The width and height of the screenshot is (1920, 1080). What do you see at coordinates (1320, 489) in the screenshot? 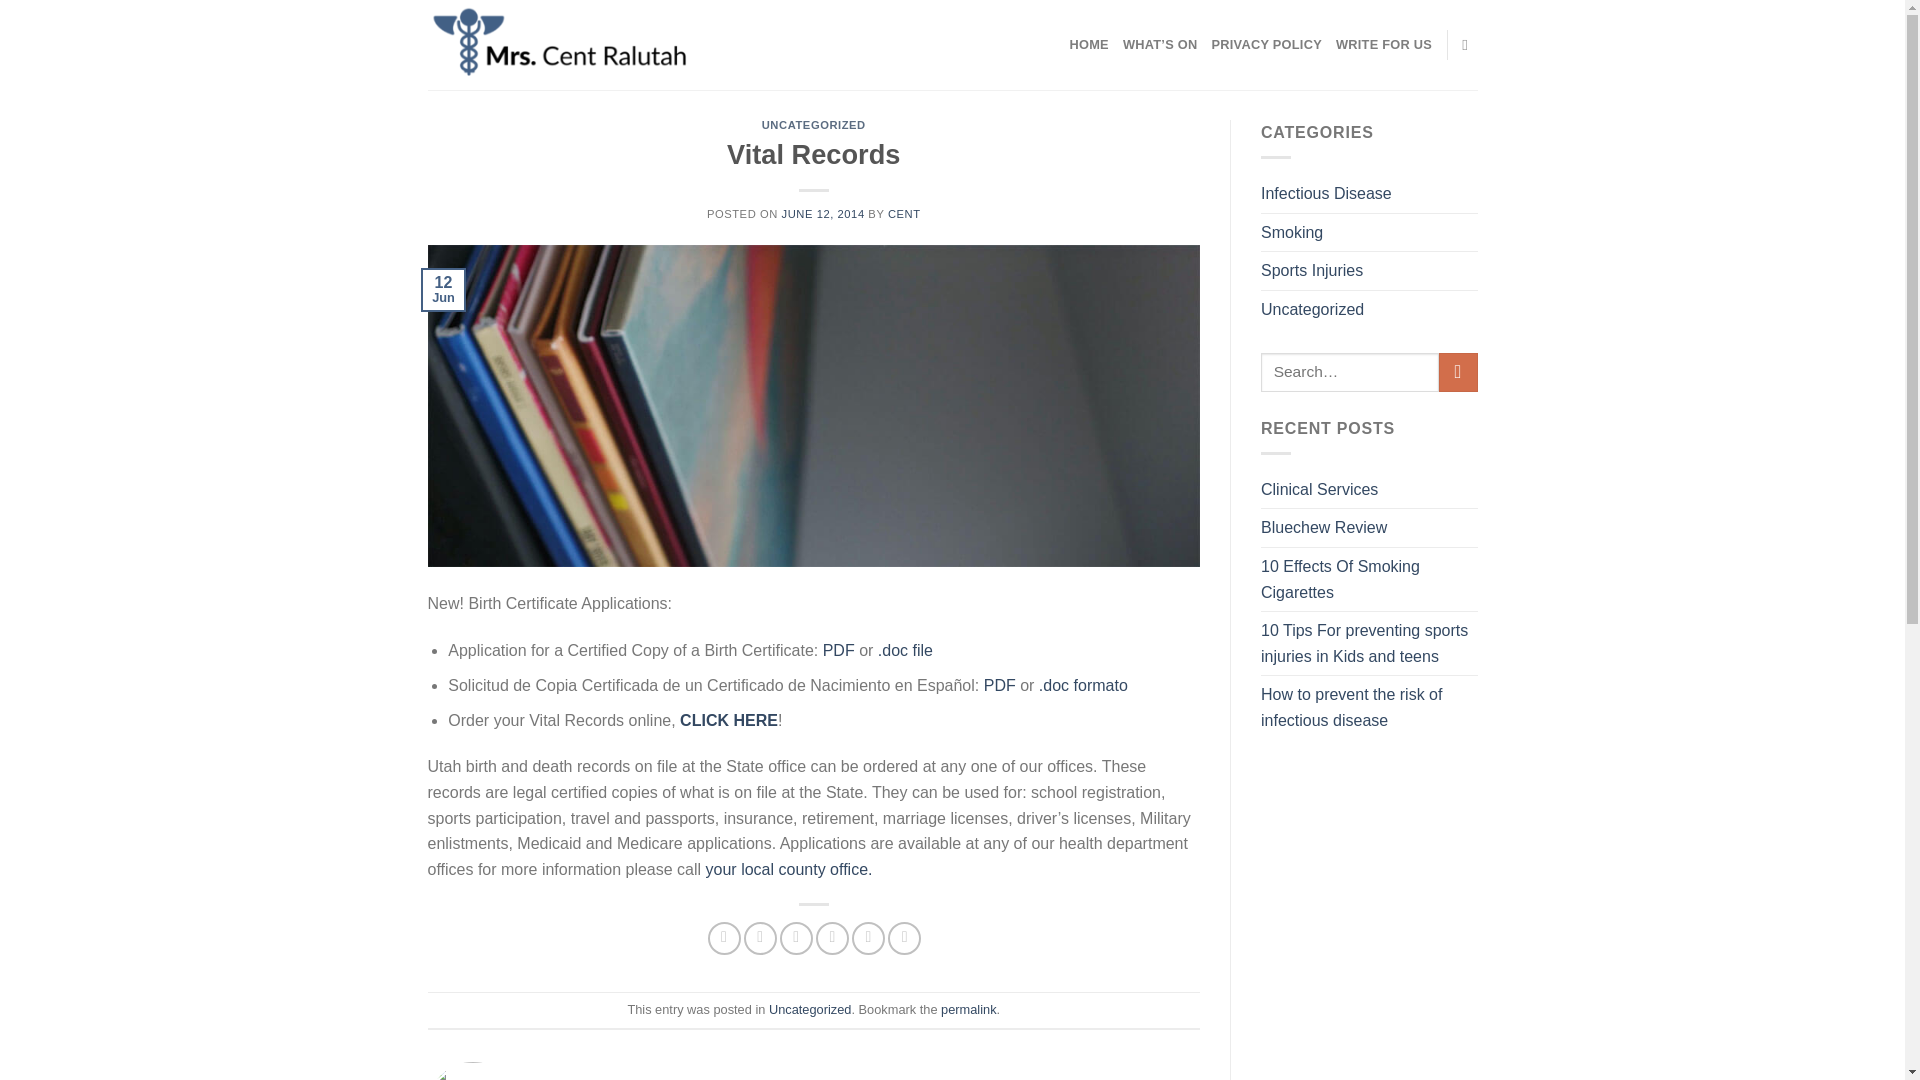
I see `Clinical Services` at bounding box center [1320, 489].